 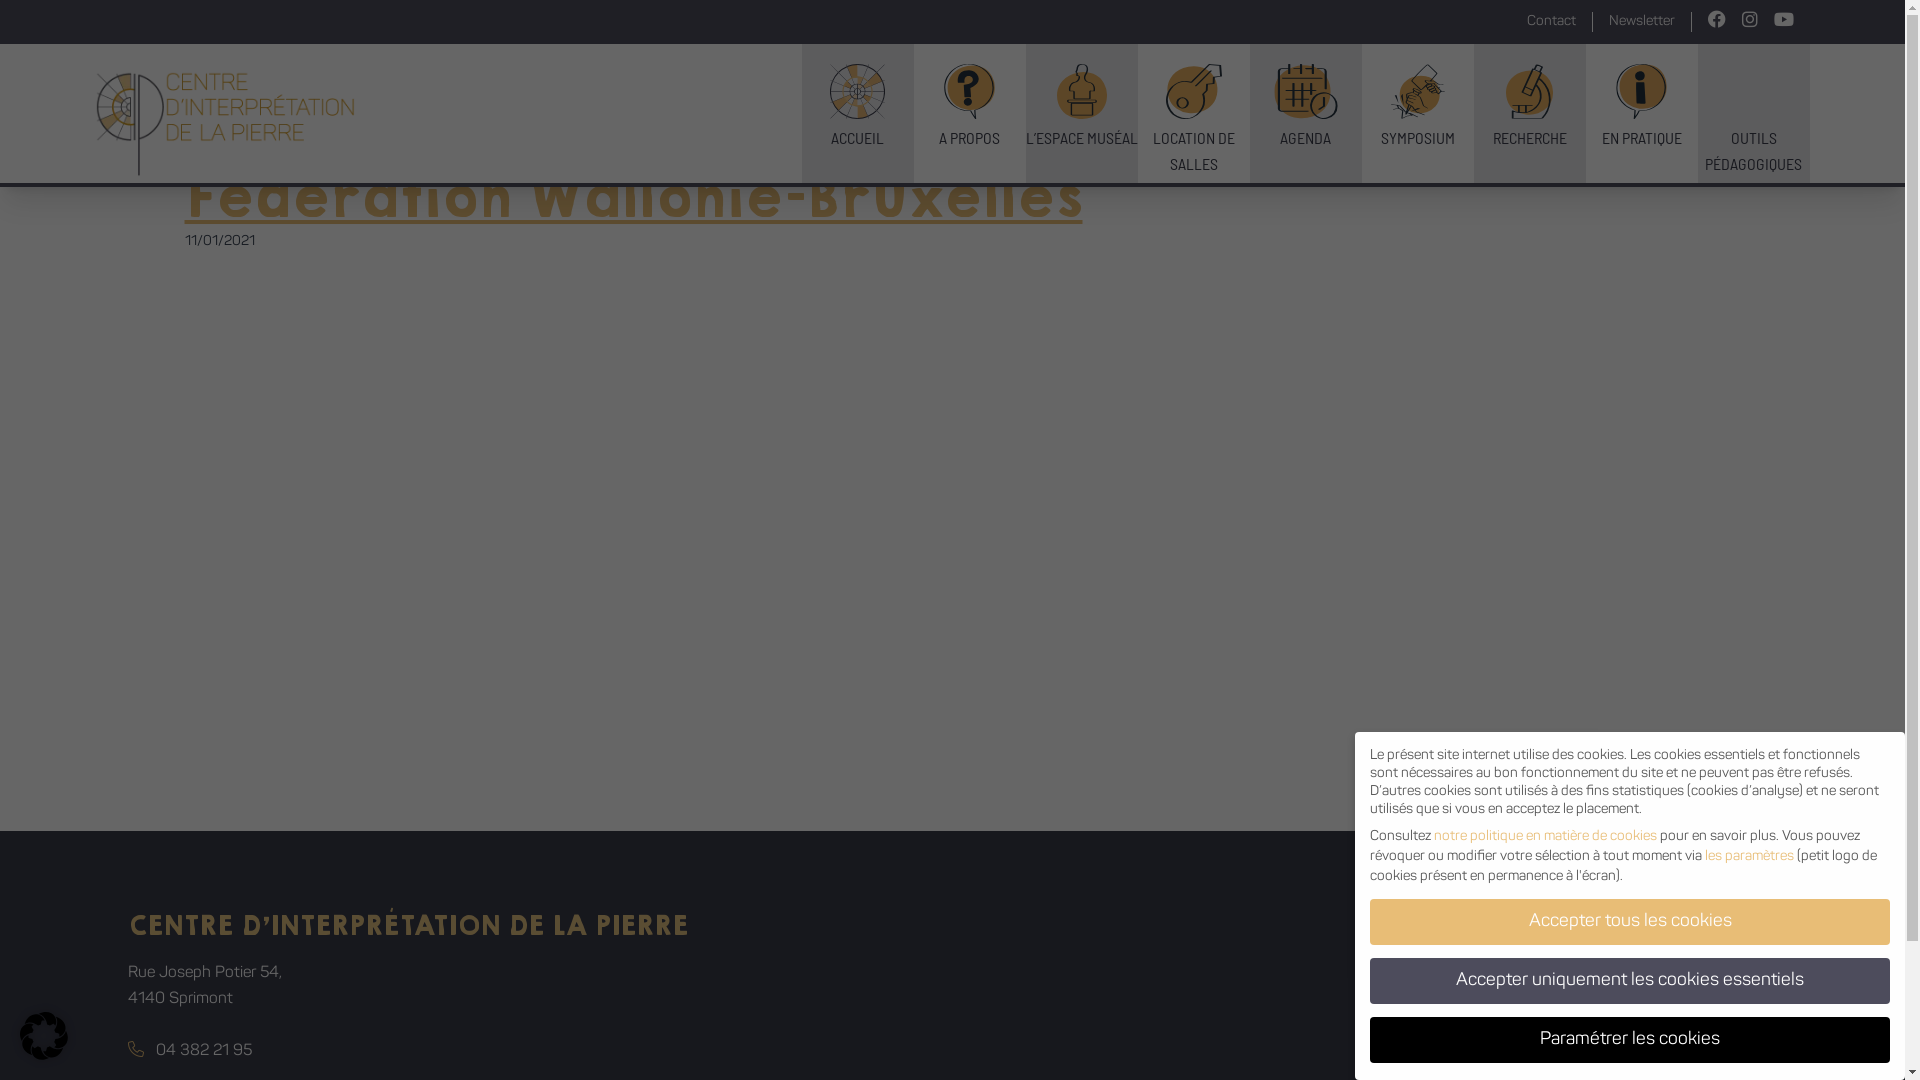 I want to click on Envoyer, so click(x=1758, y=1037).